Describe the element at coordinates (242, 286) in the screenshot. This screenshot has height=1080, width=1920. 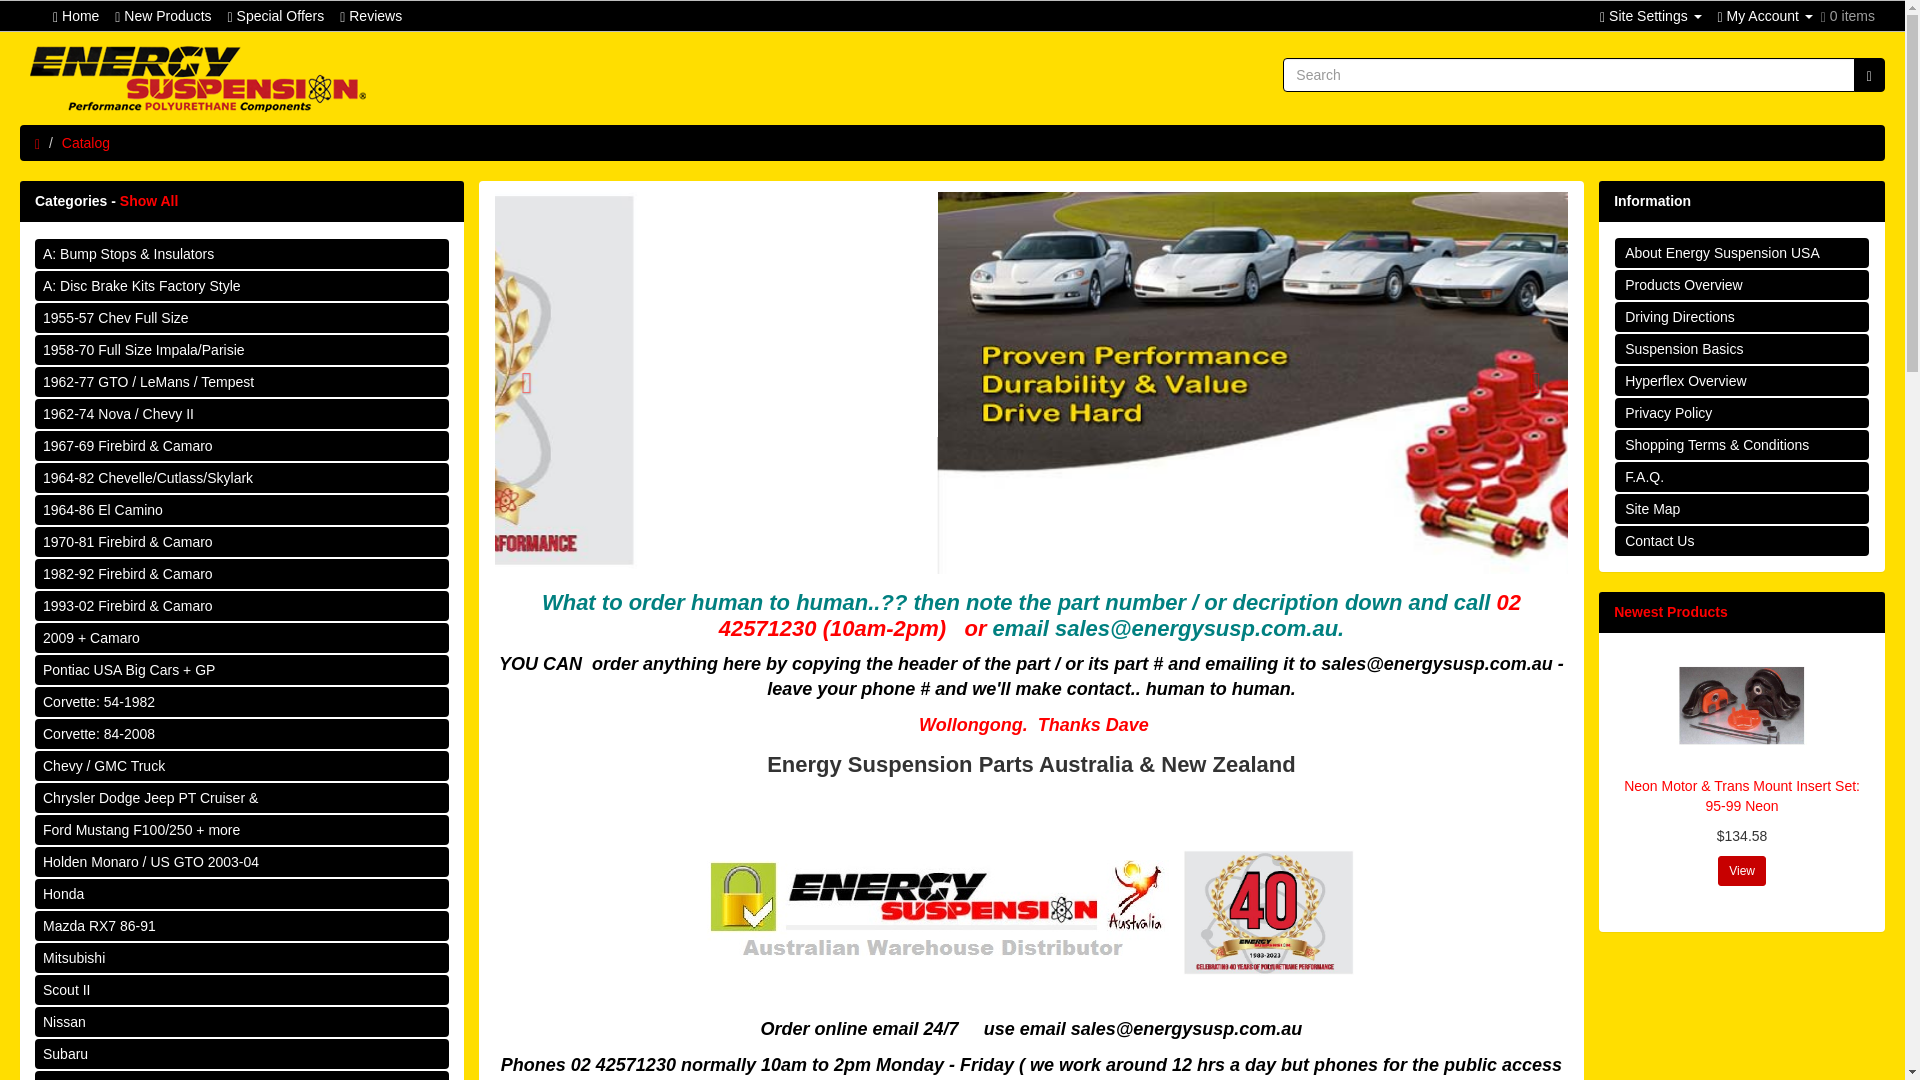
I see `A: Disc Brake Kits Factory Style` at that location.